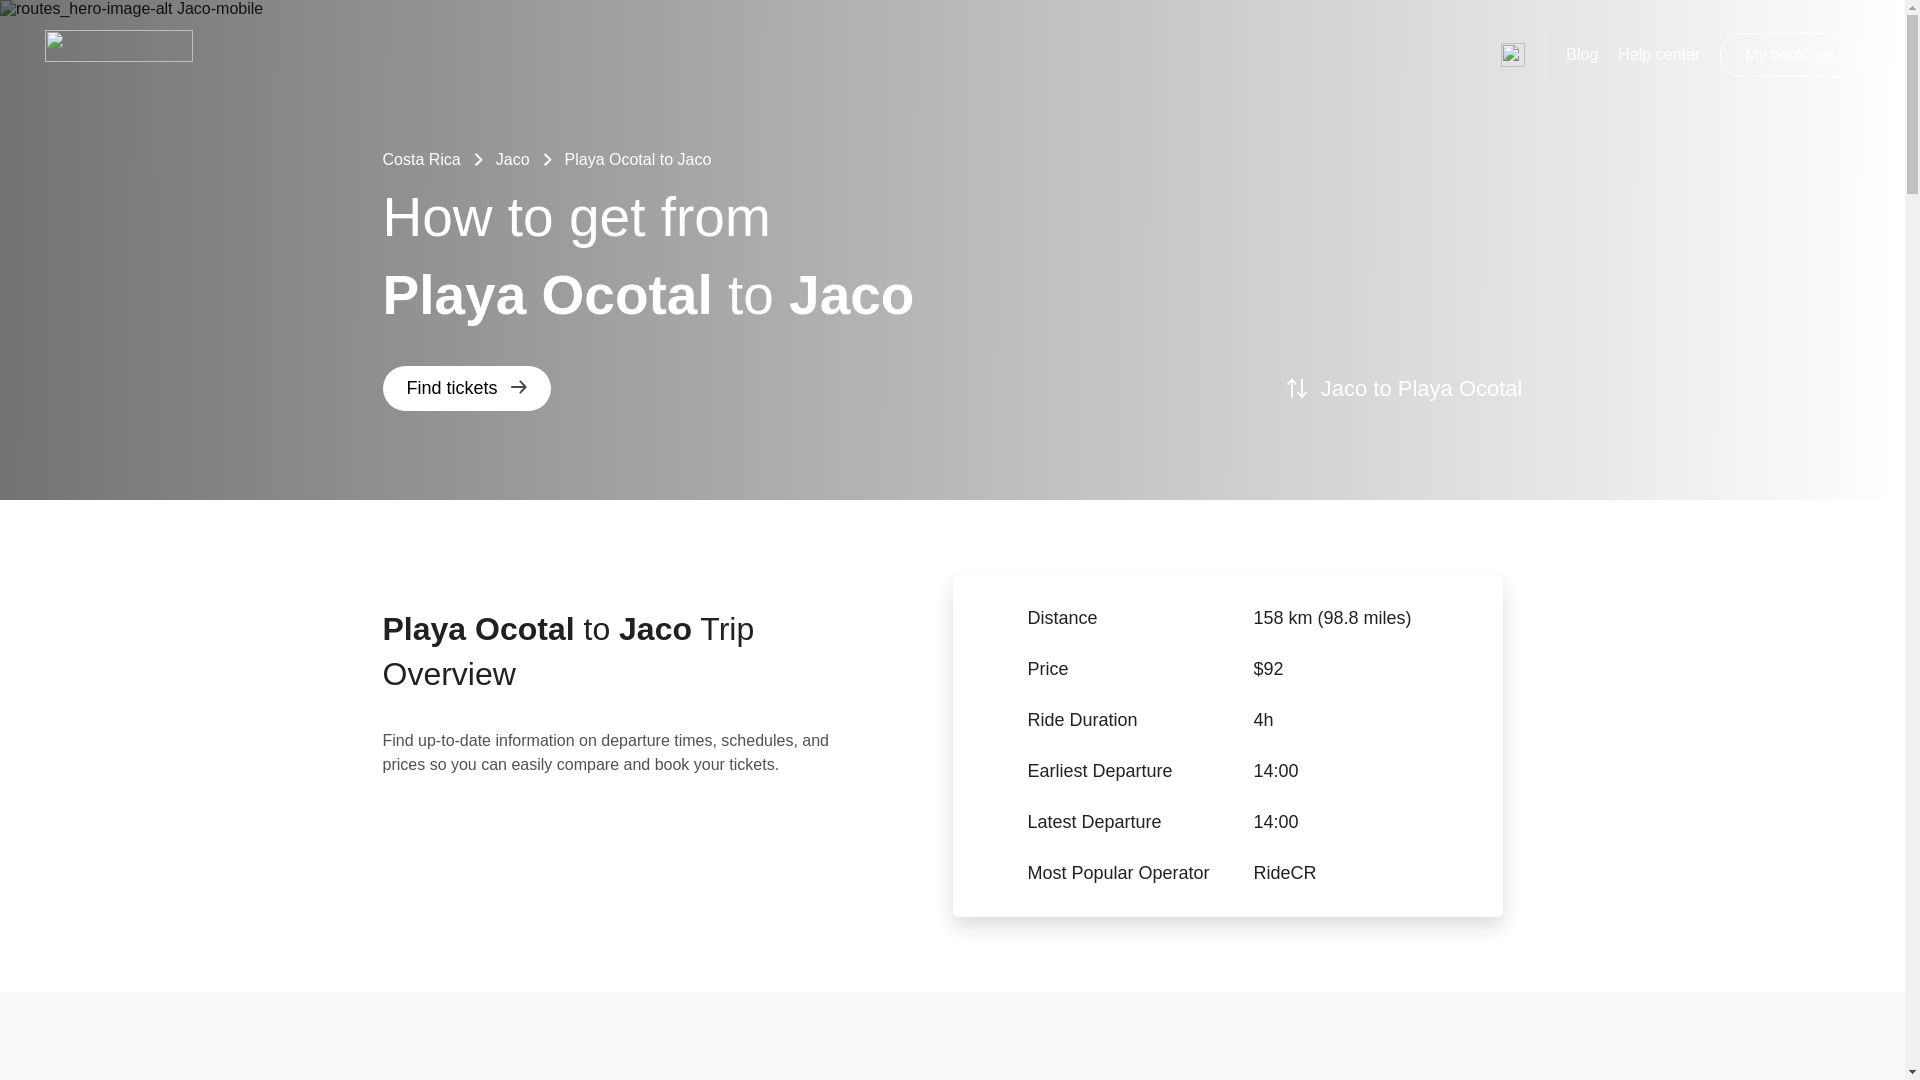 Image resolution: width=1920 pixels, height=1080 pixels. I want to click on Jaco to Playa Ocotal, so click(1404, 388).